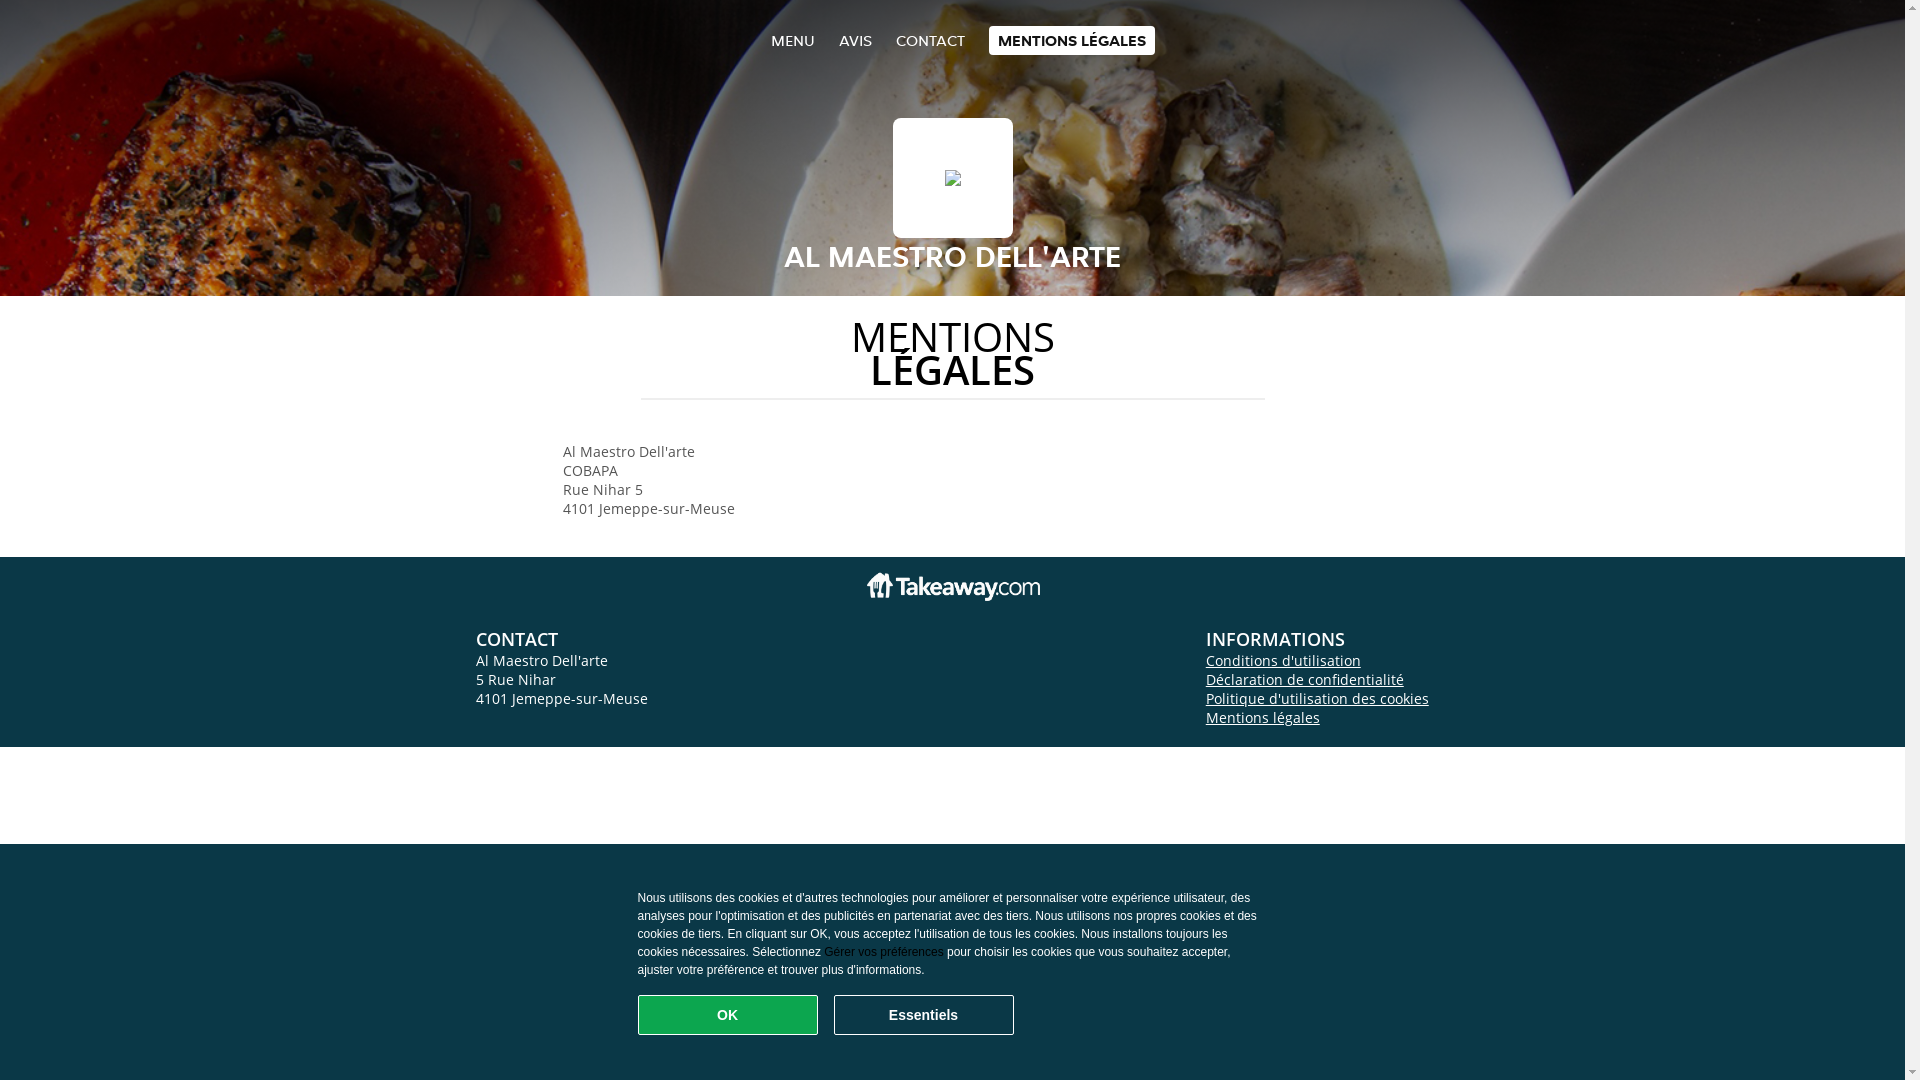 Image resolution: width=1920 pixels, height=1080 pixels. What do you see at coordinates (930, 40) in the screenshot?
I see `CONTACT` at bounding box center [930, 40].